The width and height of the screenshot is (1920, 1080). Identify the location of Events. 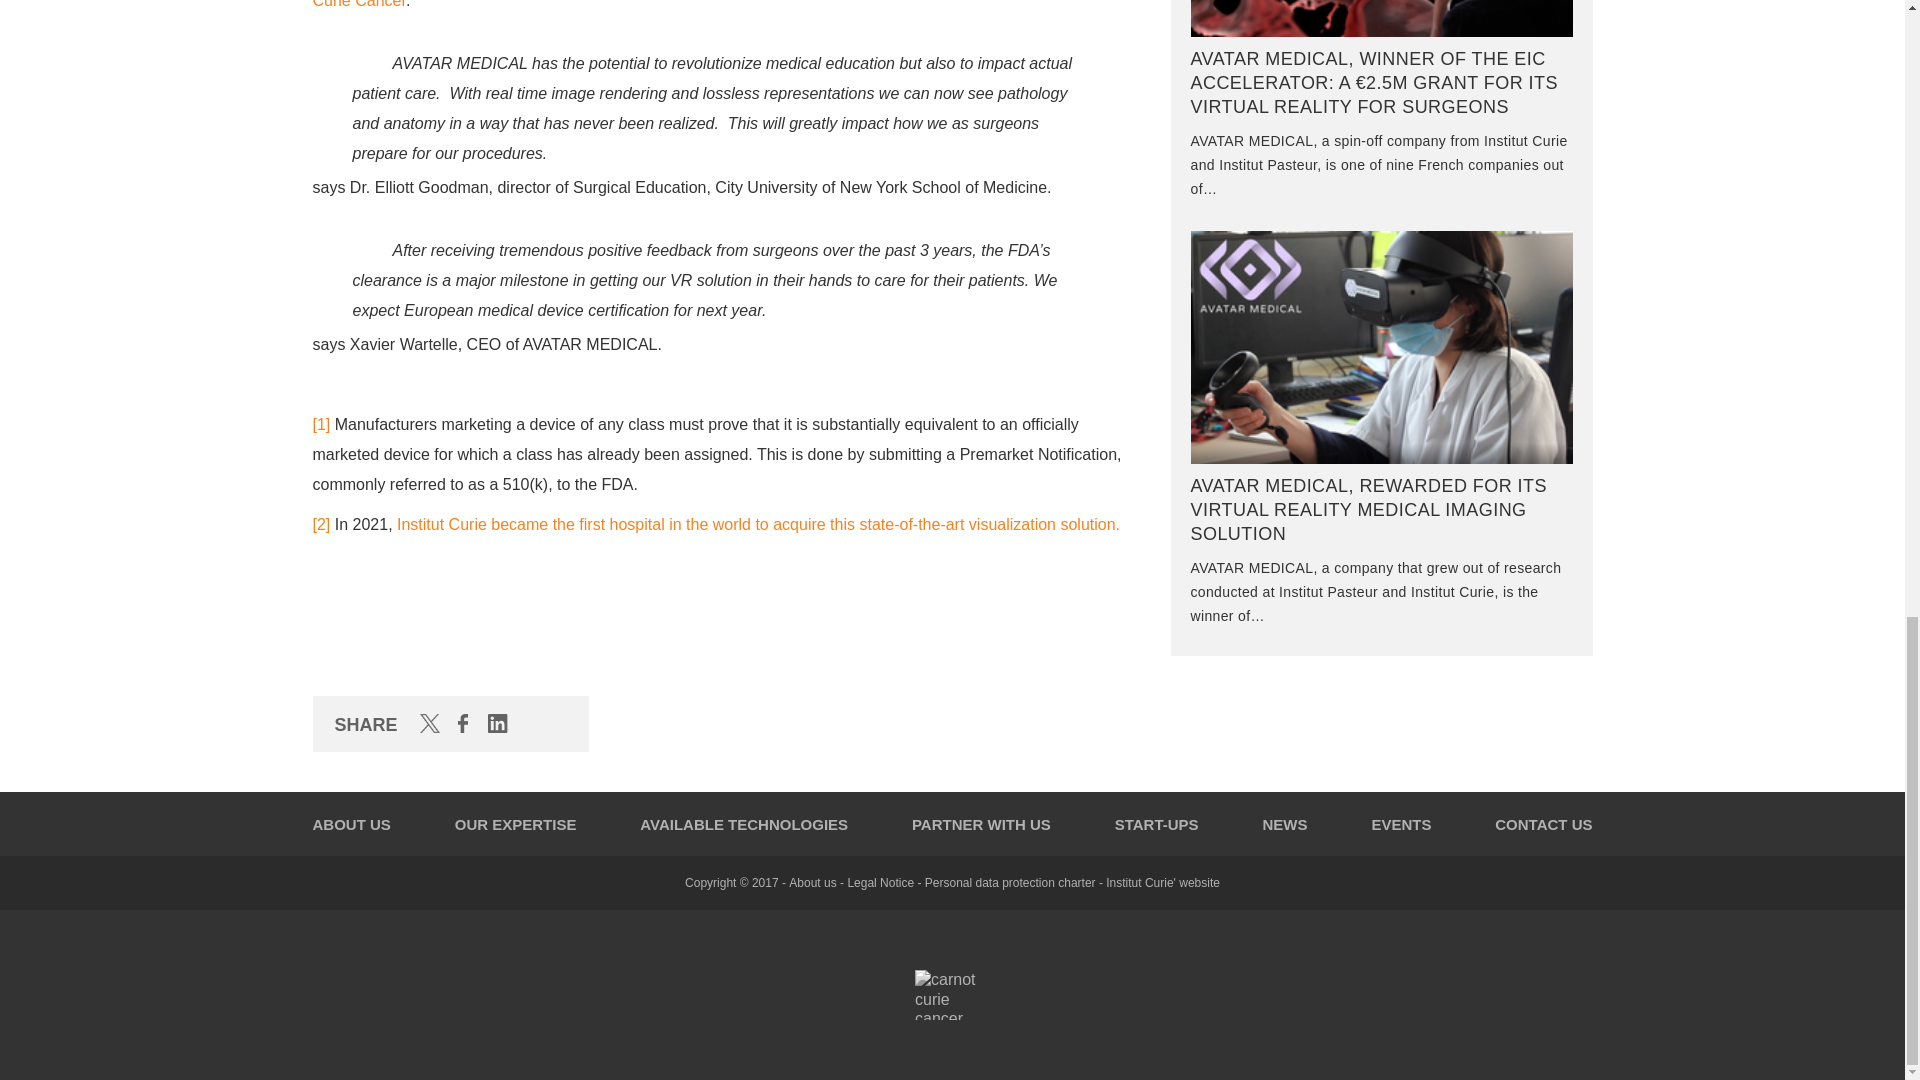
(1400, 824).